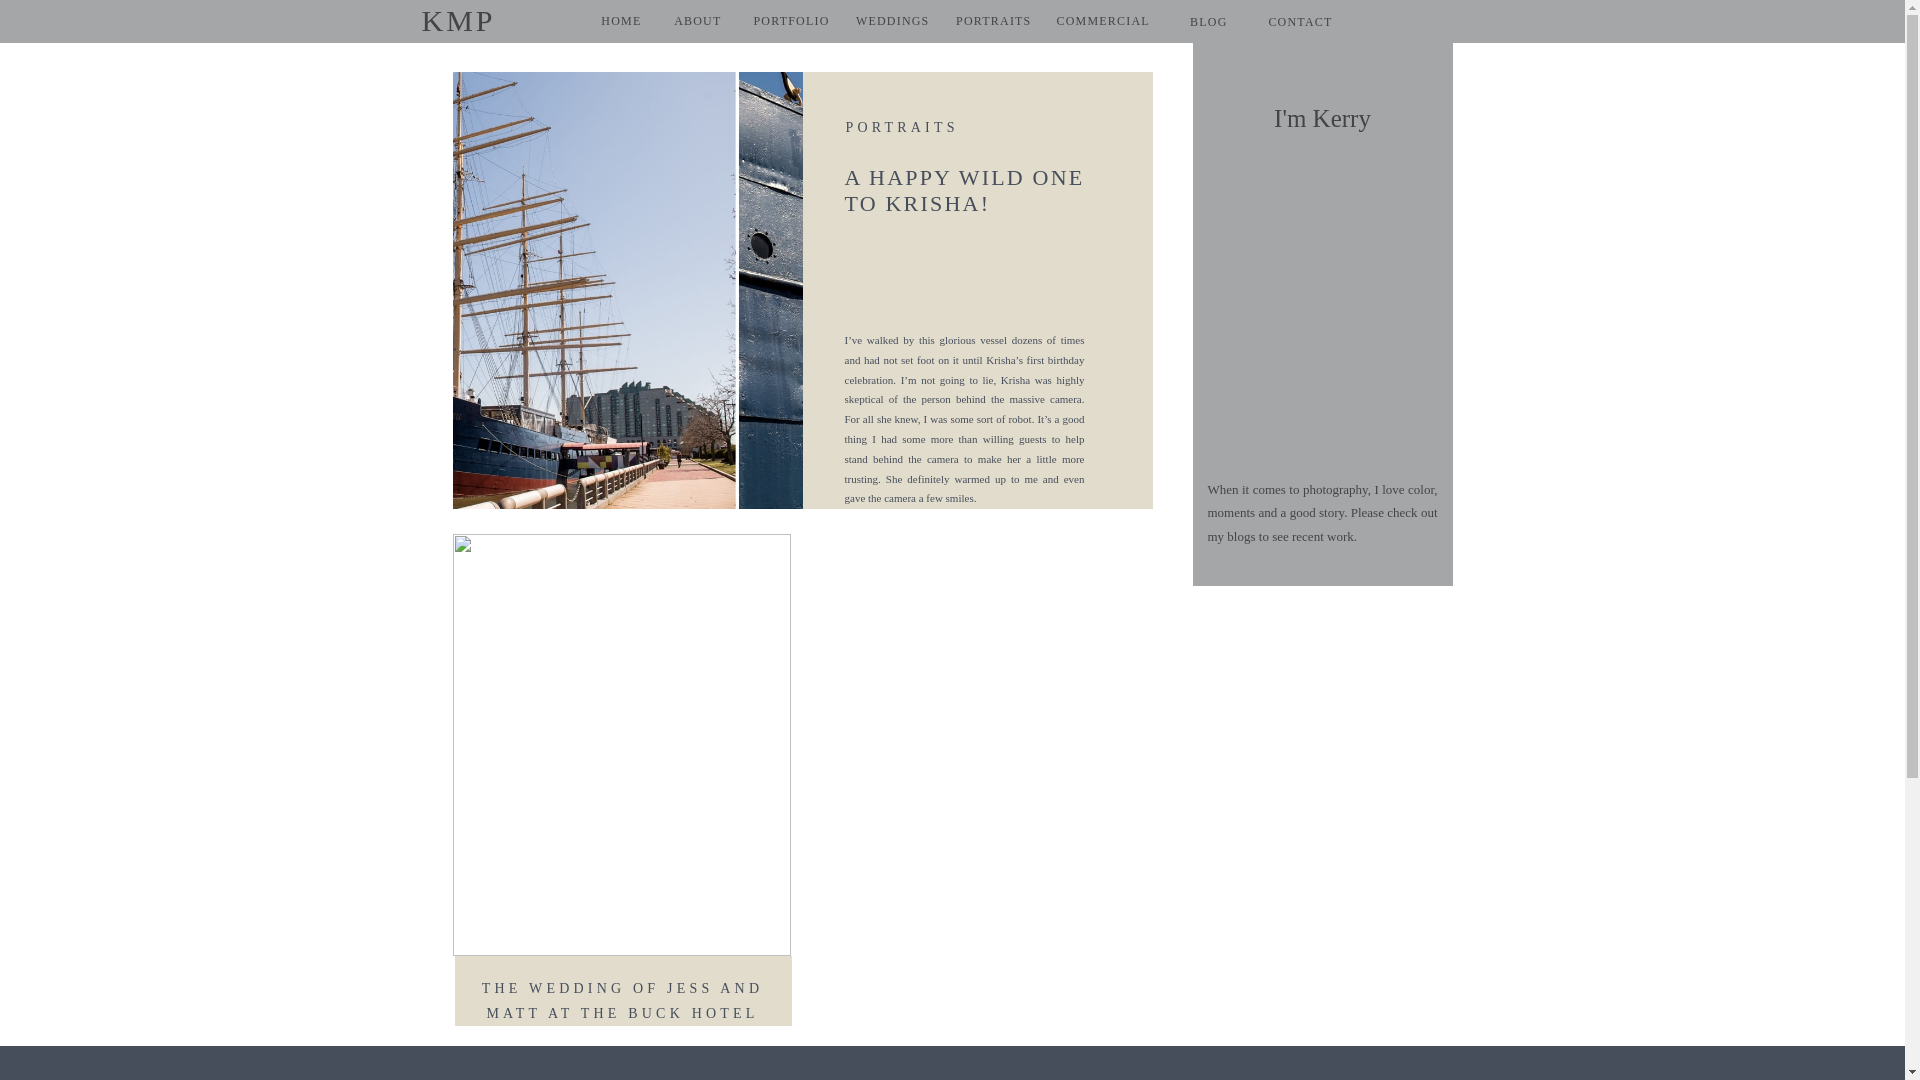 This screenshot has height=1080, width=1920. Describe the element at coordinates (610, 20) in the screenshot. I see `HOME` at that location.